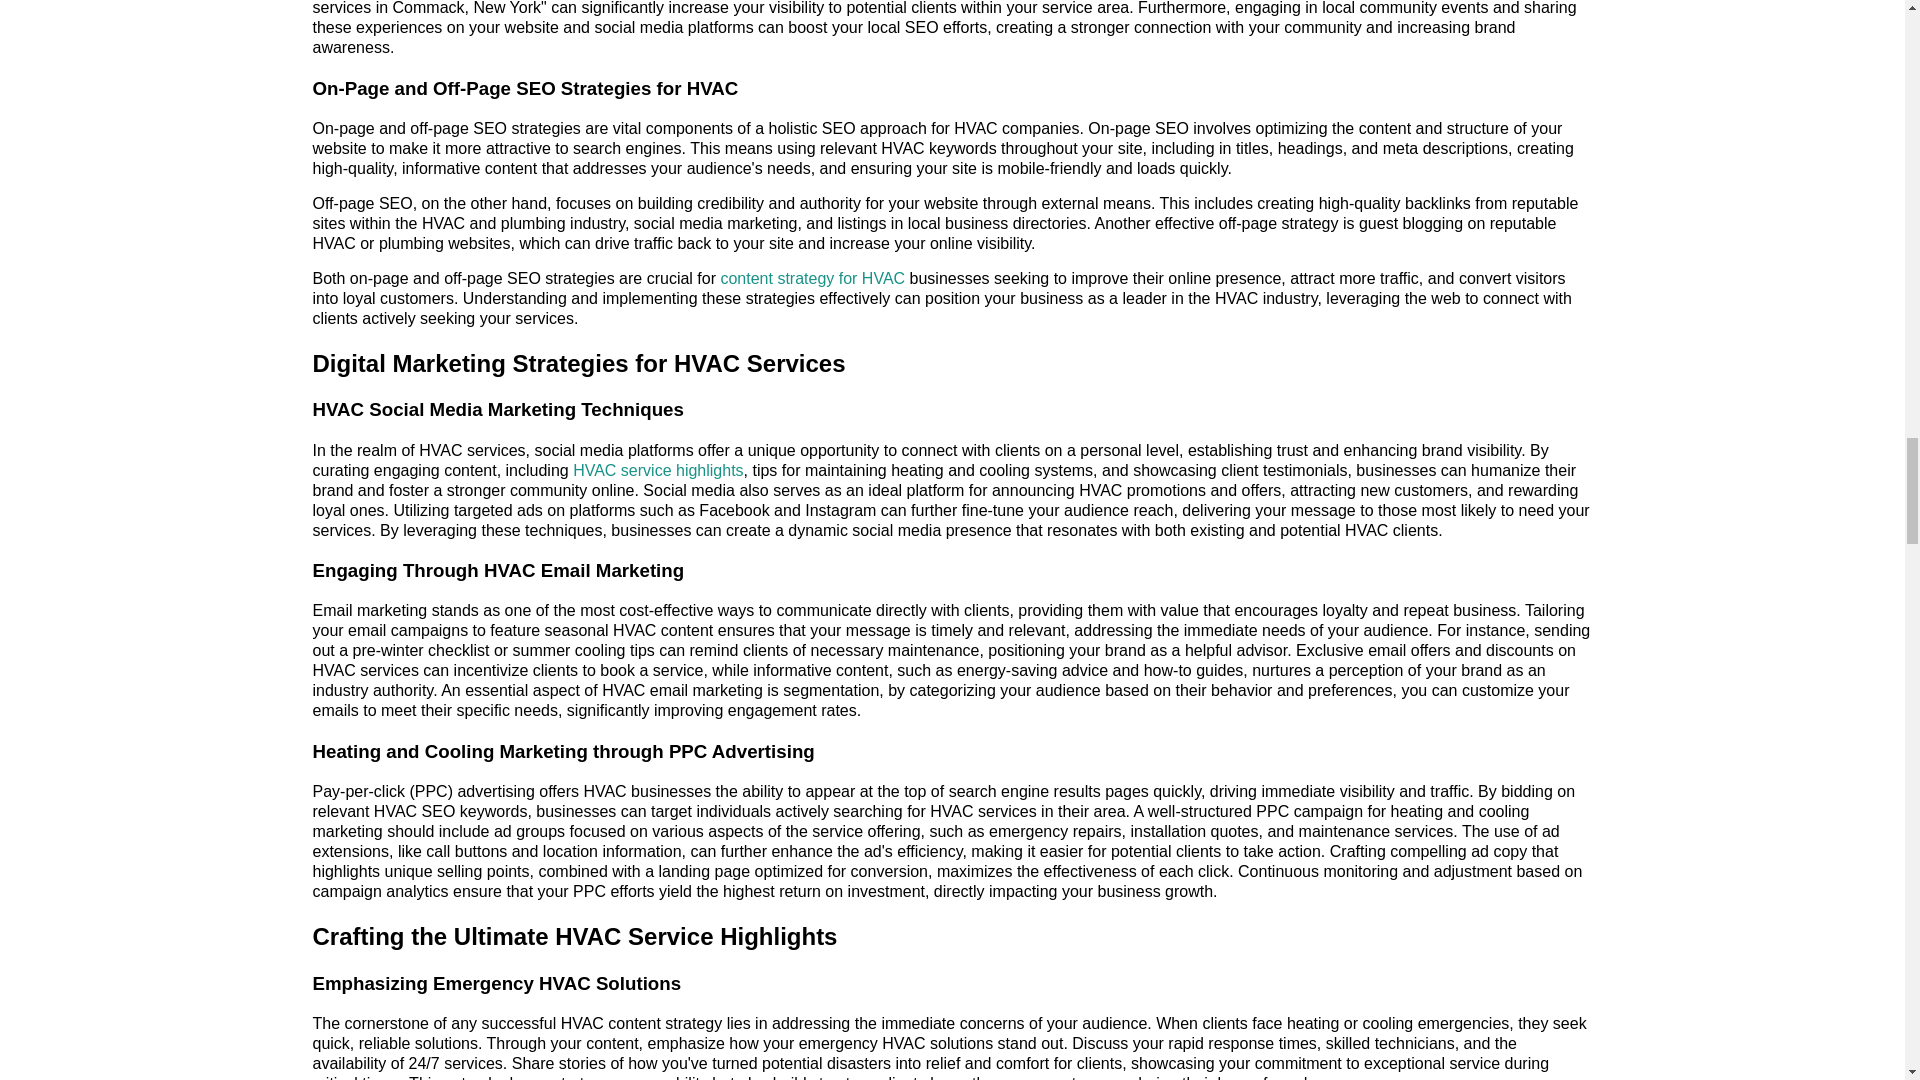  Describe the element at coordinates (658, 470) in the screenshot. I see `HVAC service highlights` at that location.